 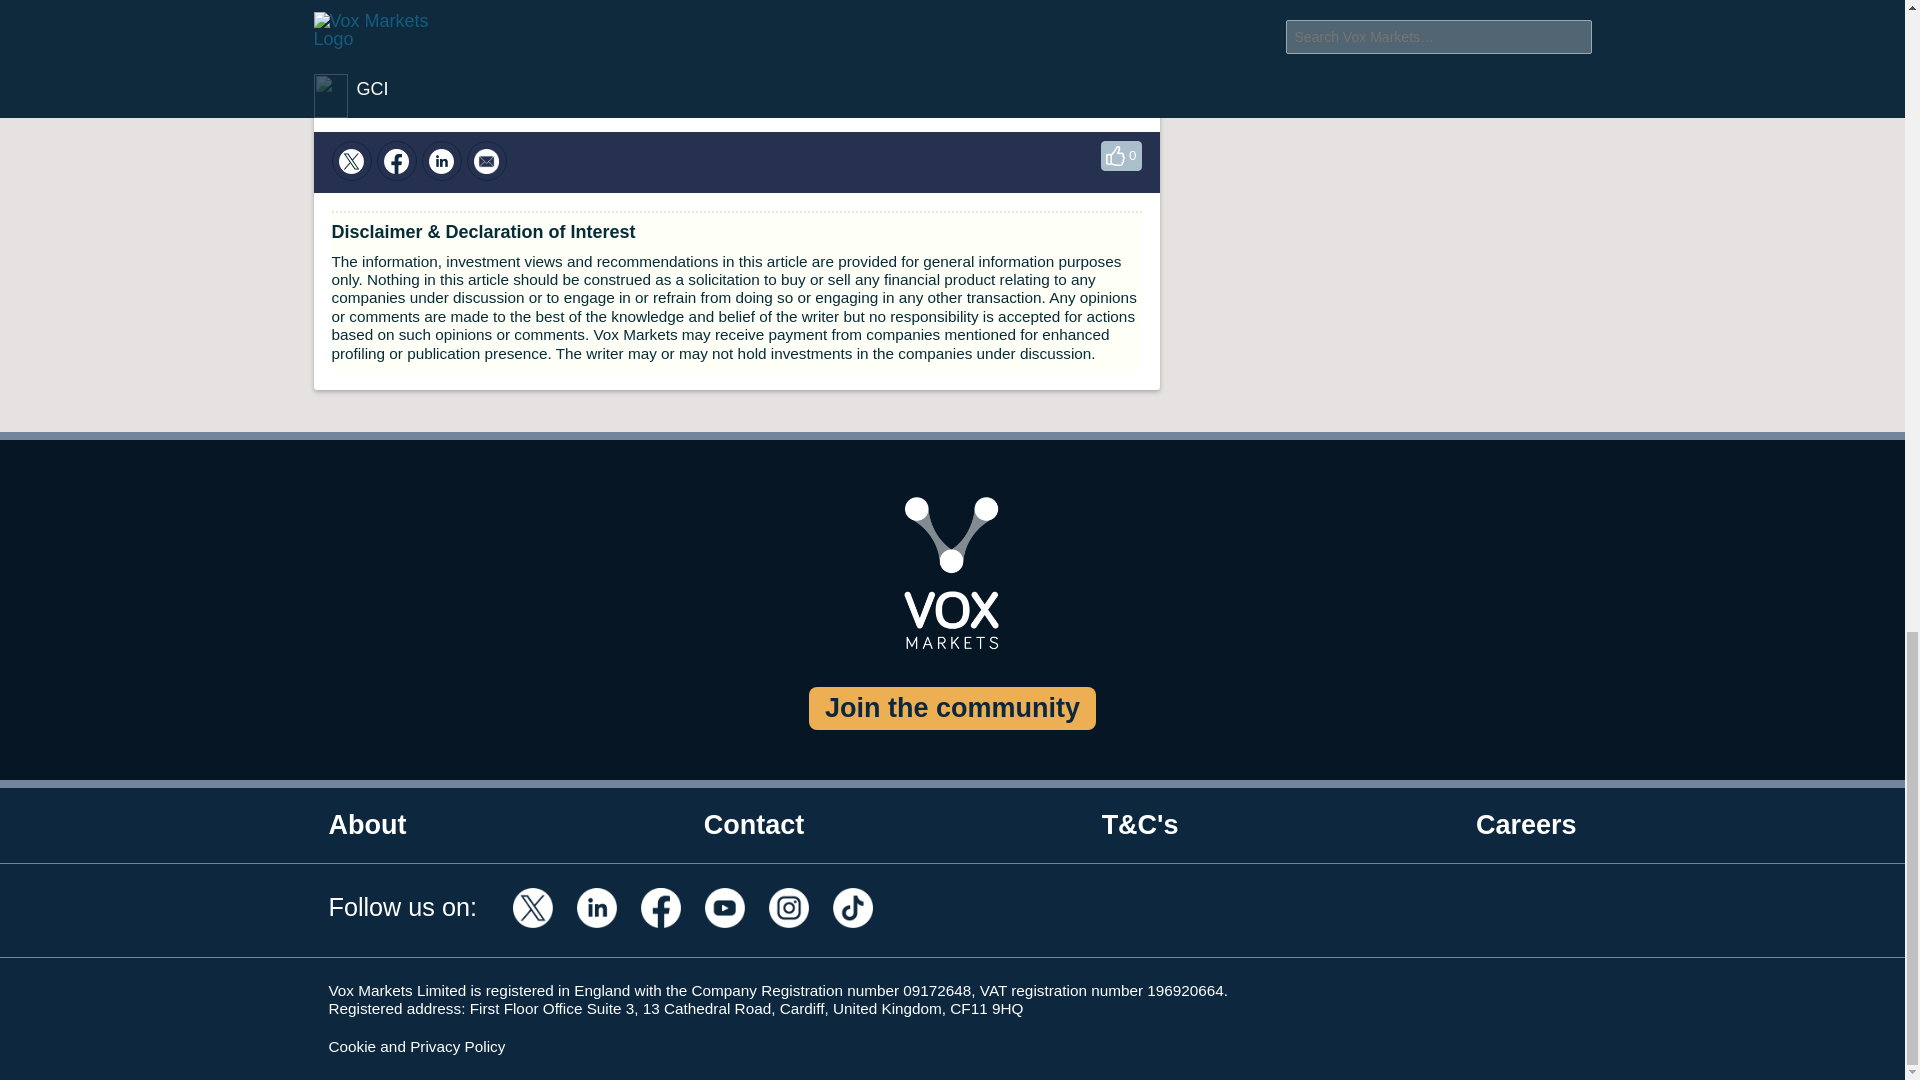 I want to click on Email, so click(x=486, y=161).